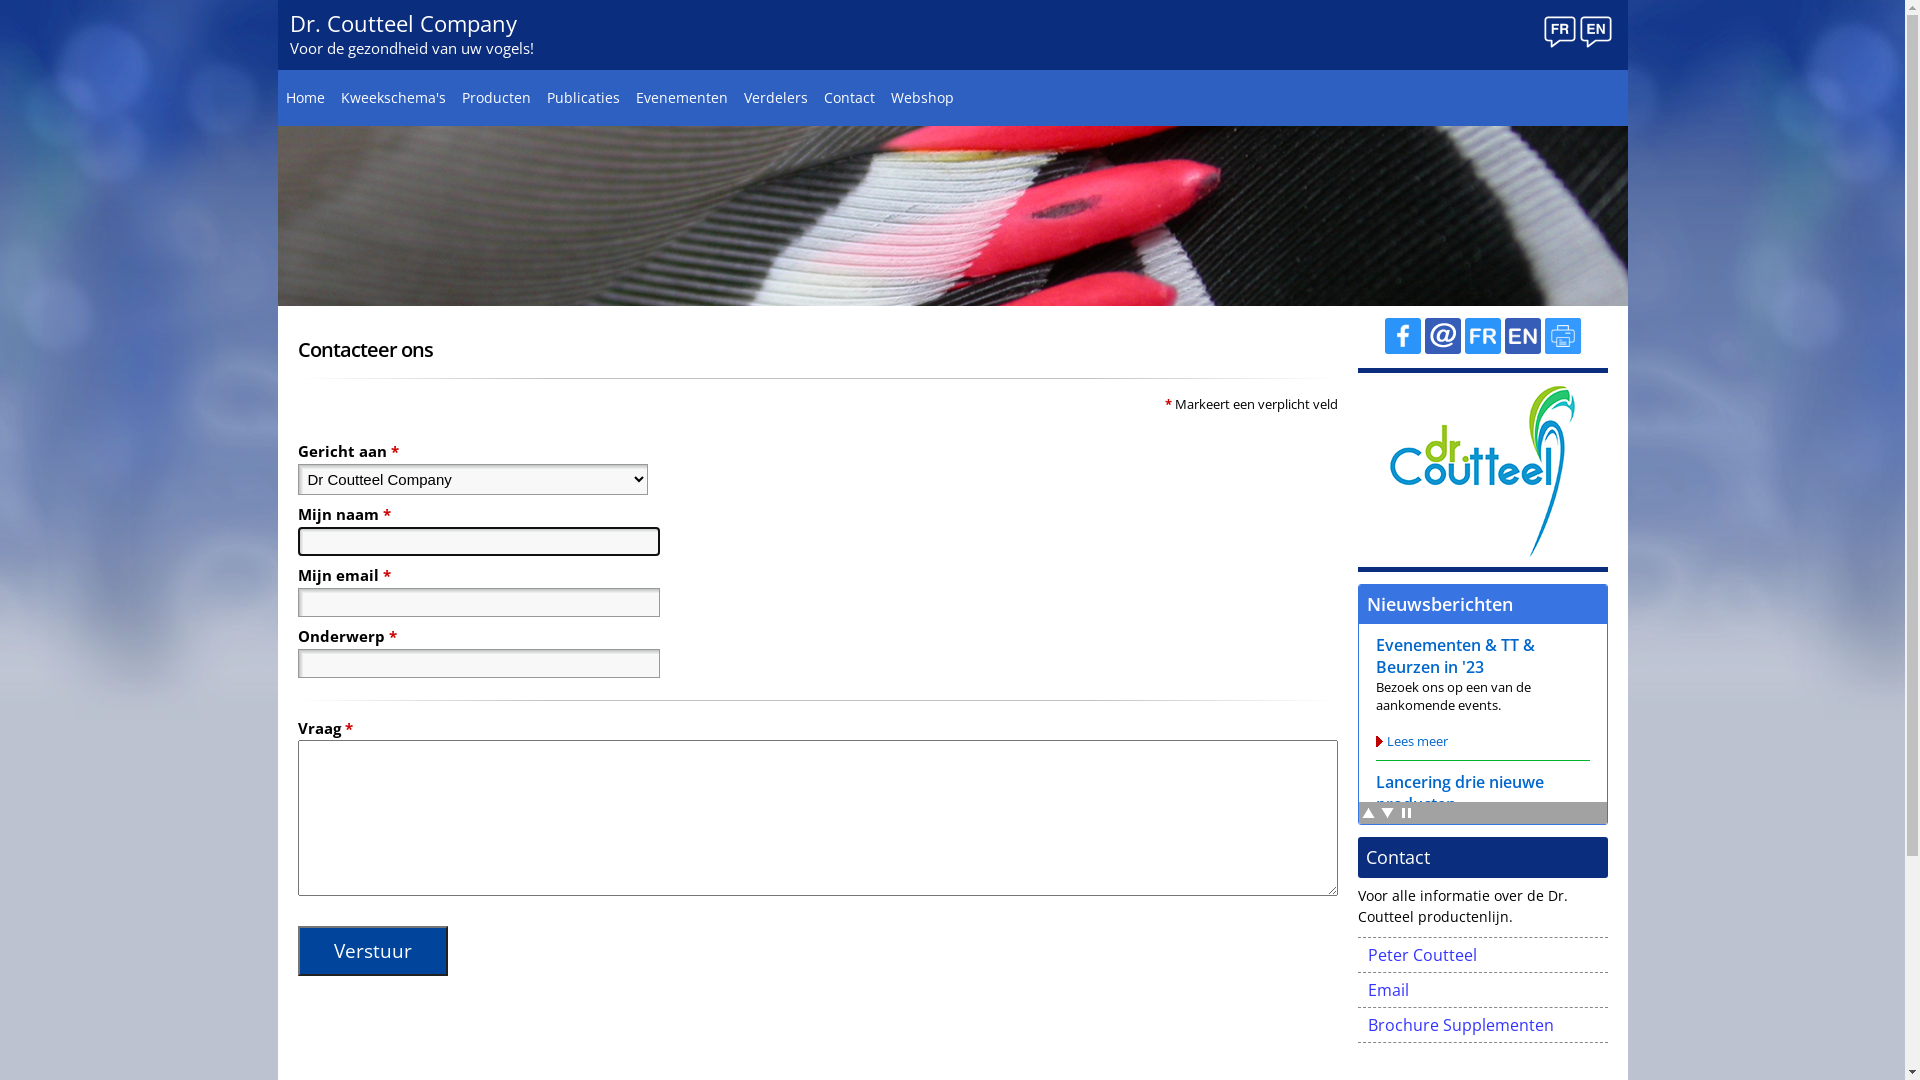 Image resolution: width=1920 pixels, height=1080 pixels. Describe the element at coordinates (850, 98) in the screenshot. I see `Contact` at that location.